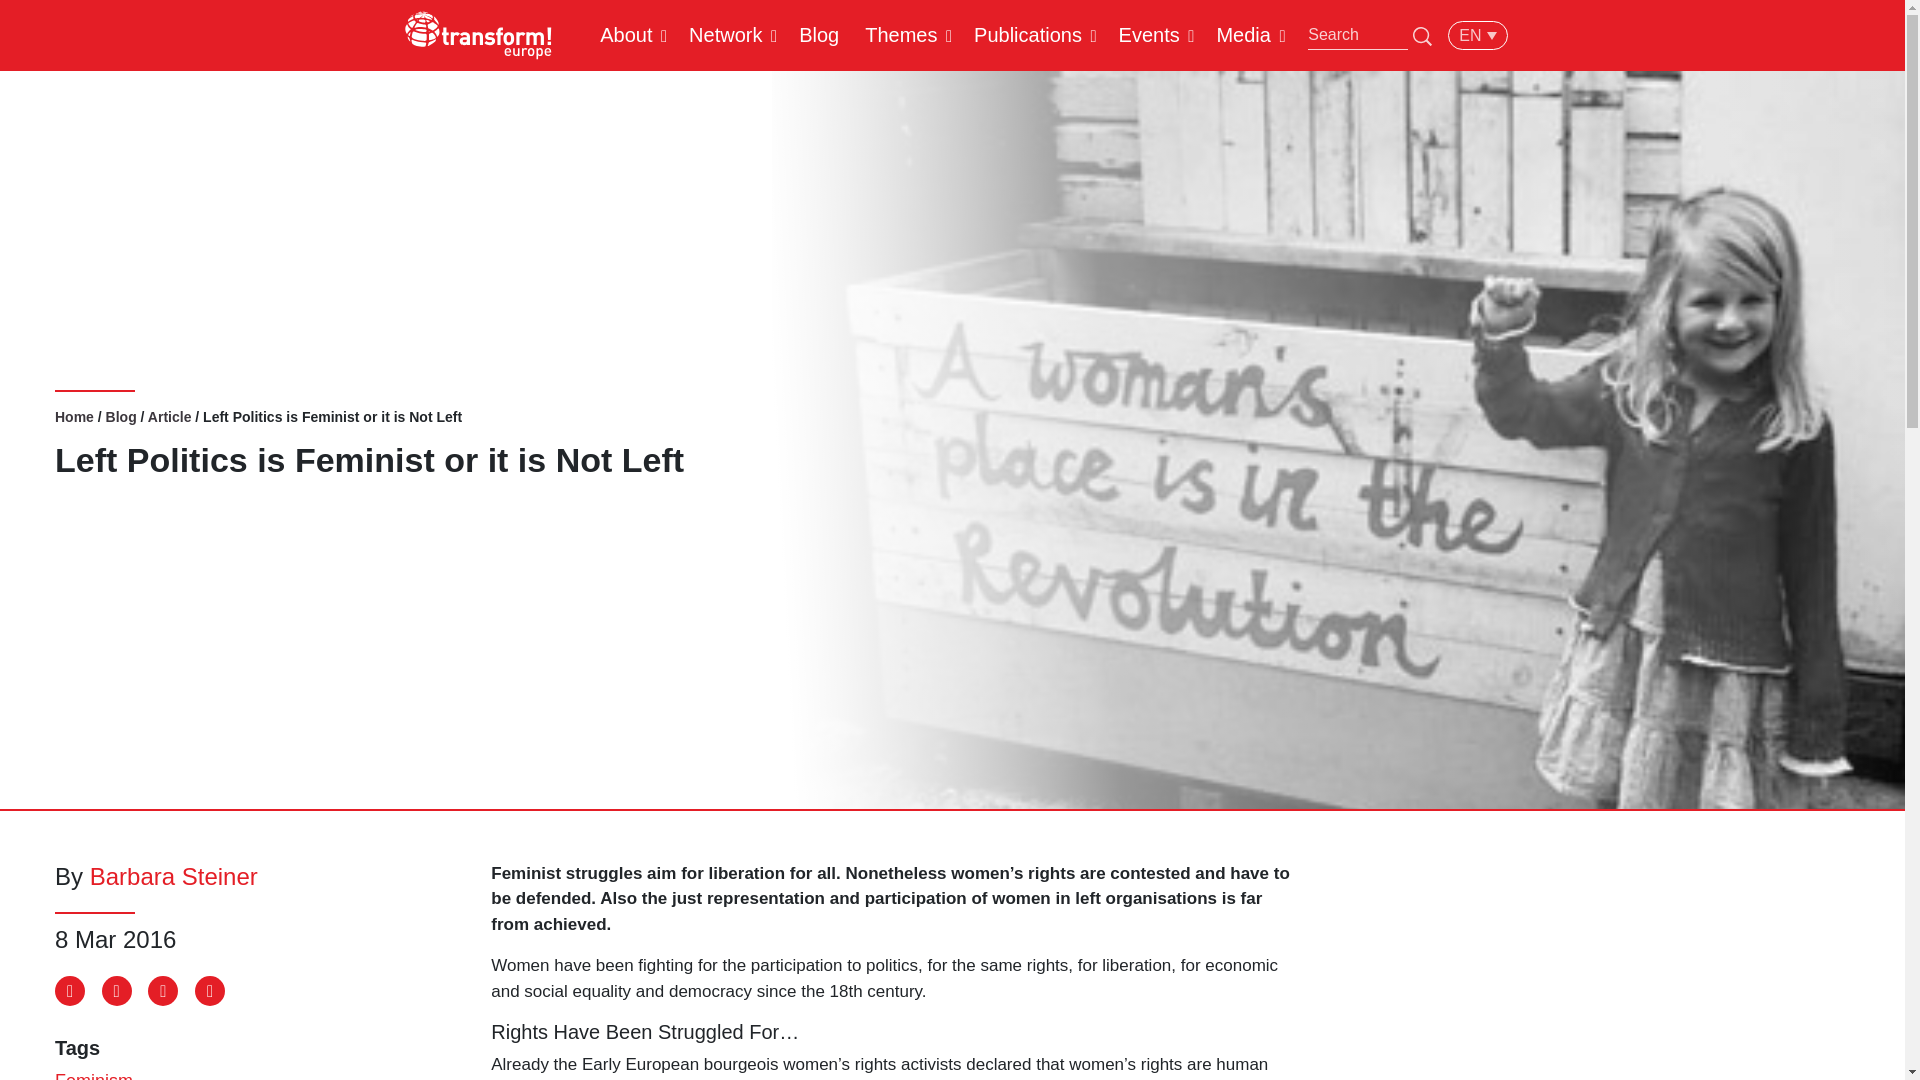 Image resolution: width=1920 pixels, height=1080 pixels. I want to click on Blog, so click(120, 417).